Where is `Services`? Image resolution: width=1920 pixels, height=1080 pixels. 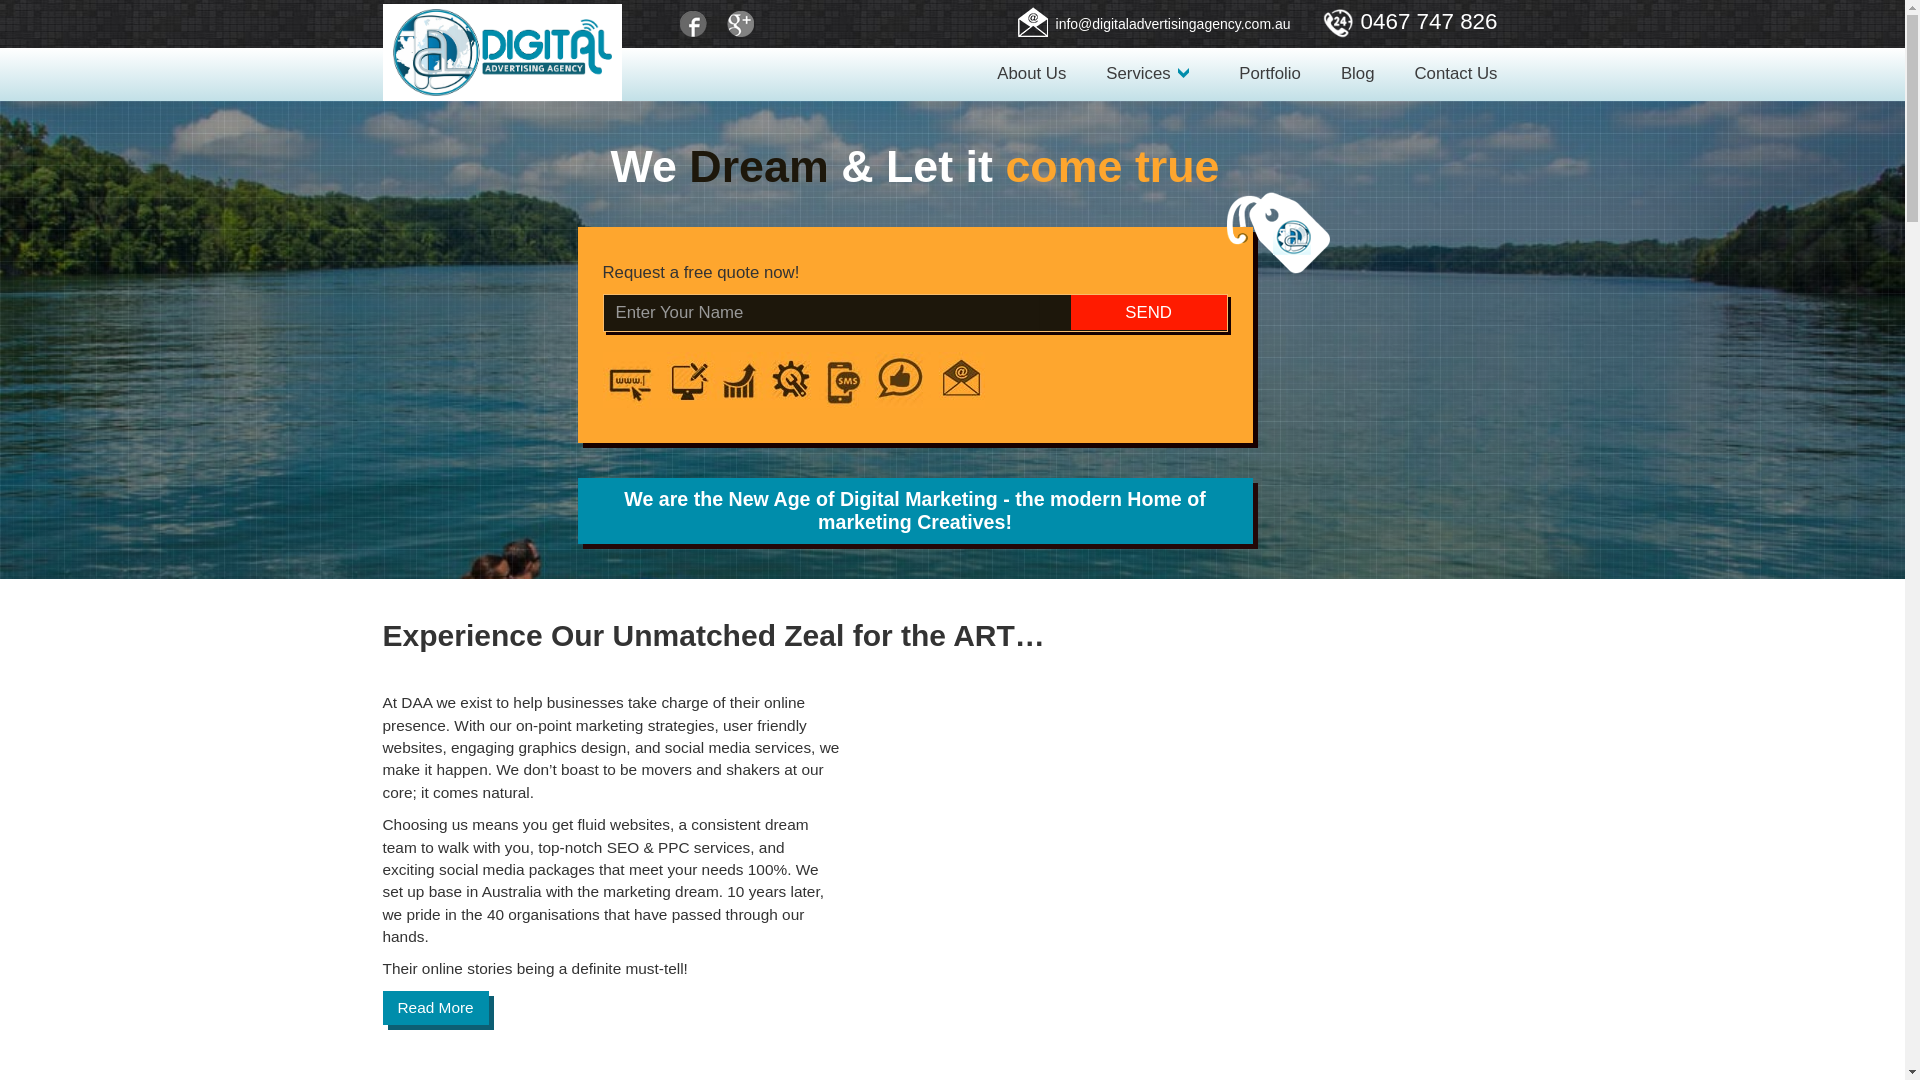
Services is located at coordinates (1152, 74).